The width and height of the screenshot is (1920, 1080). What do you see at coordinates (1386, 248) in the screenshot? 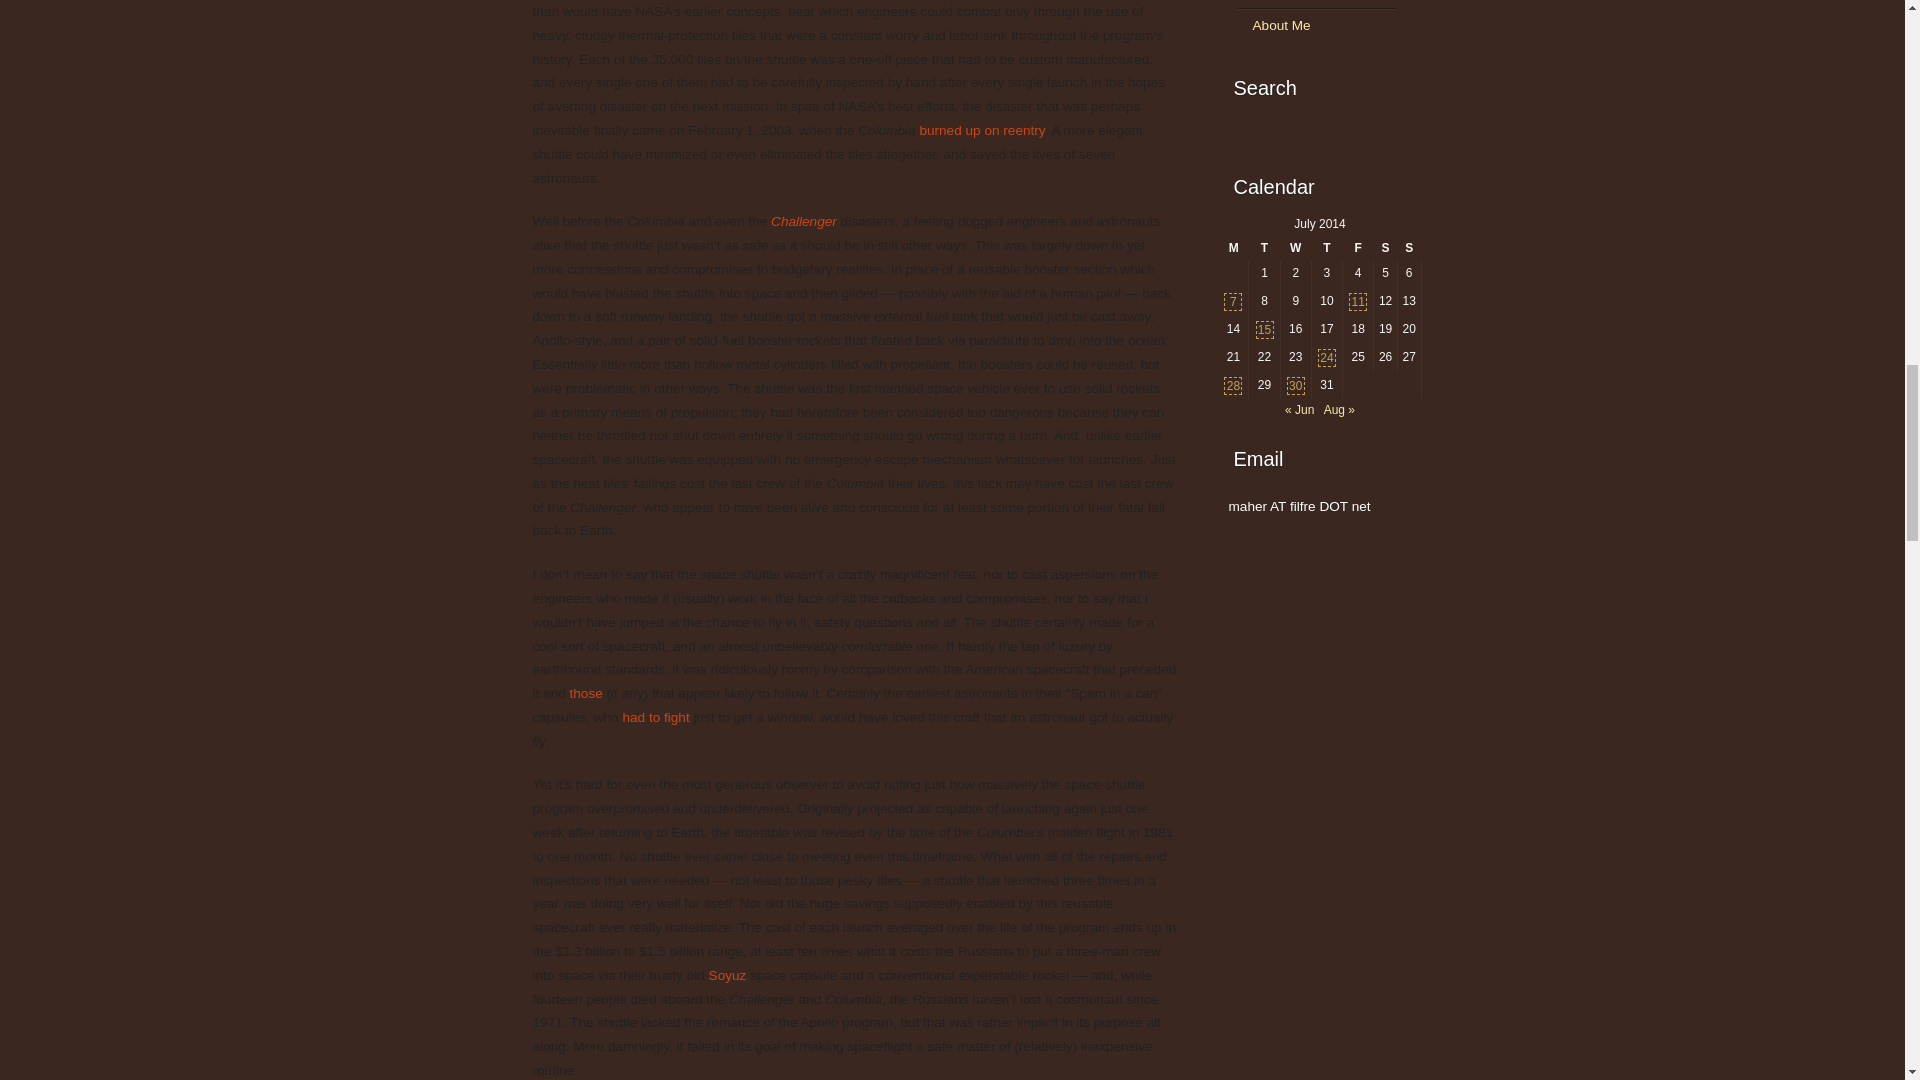
I see `Saturday` at bounding box center [1386, 248].